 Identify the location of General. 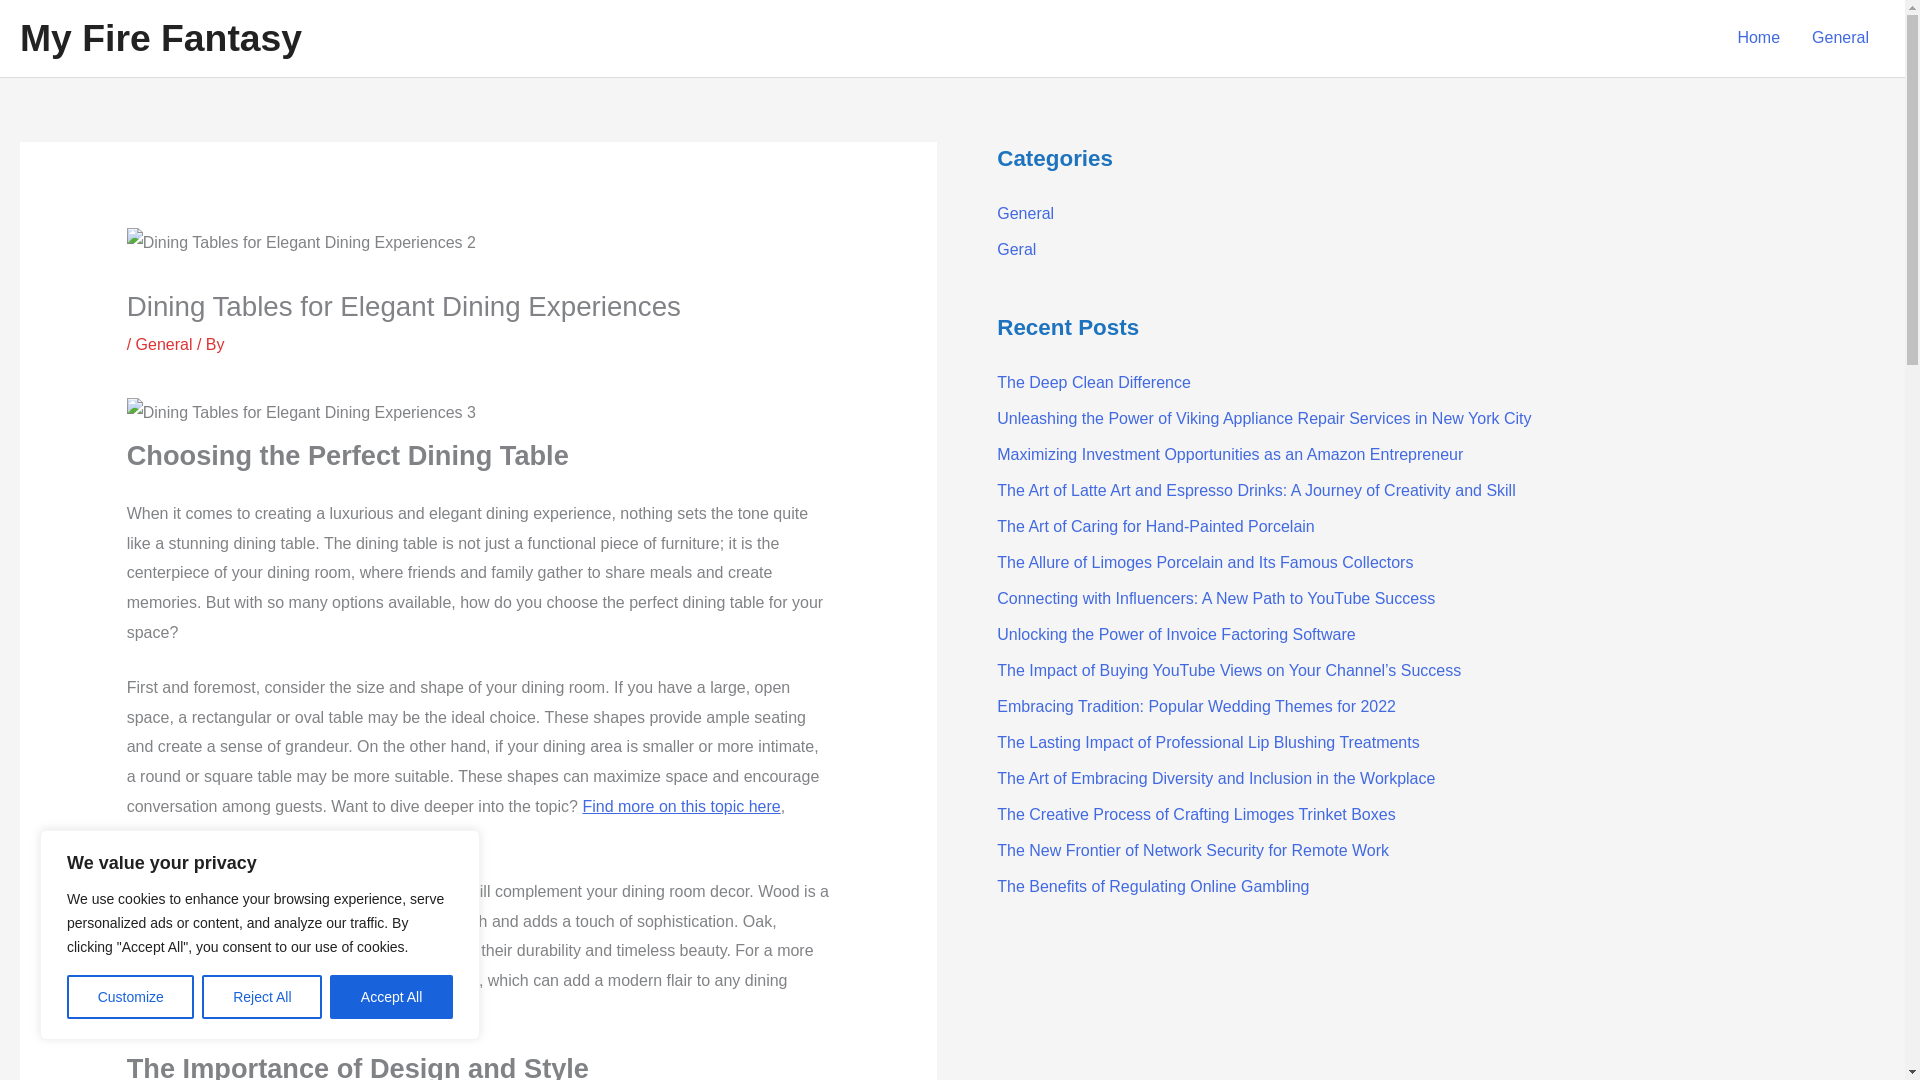
(164, 344).